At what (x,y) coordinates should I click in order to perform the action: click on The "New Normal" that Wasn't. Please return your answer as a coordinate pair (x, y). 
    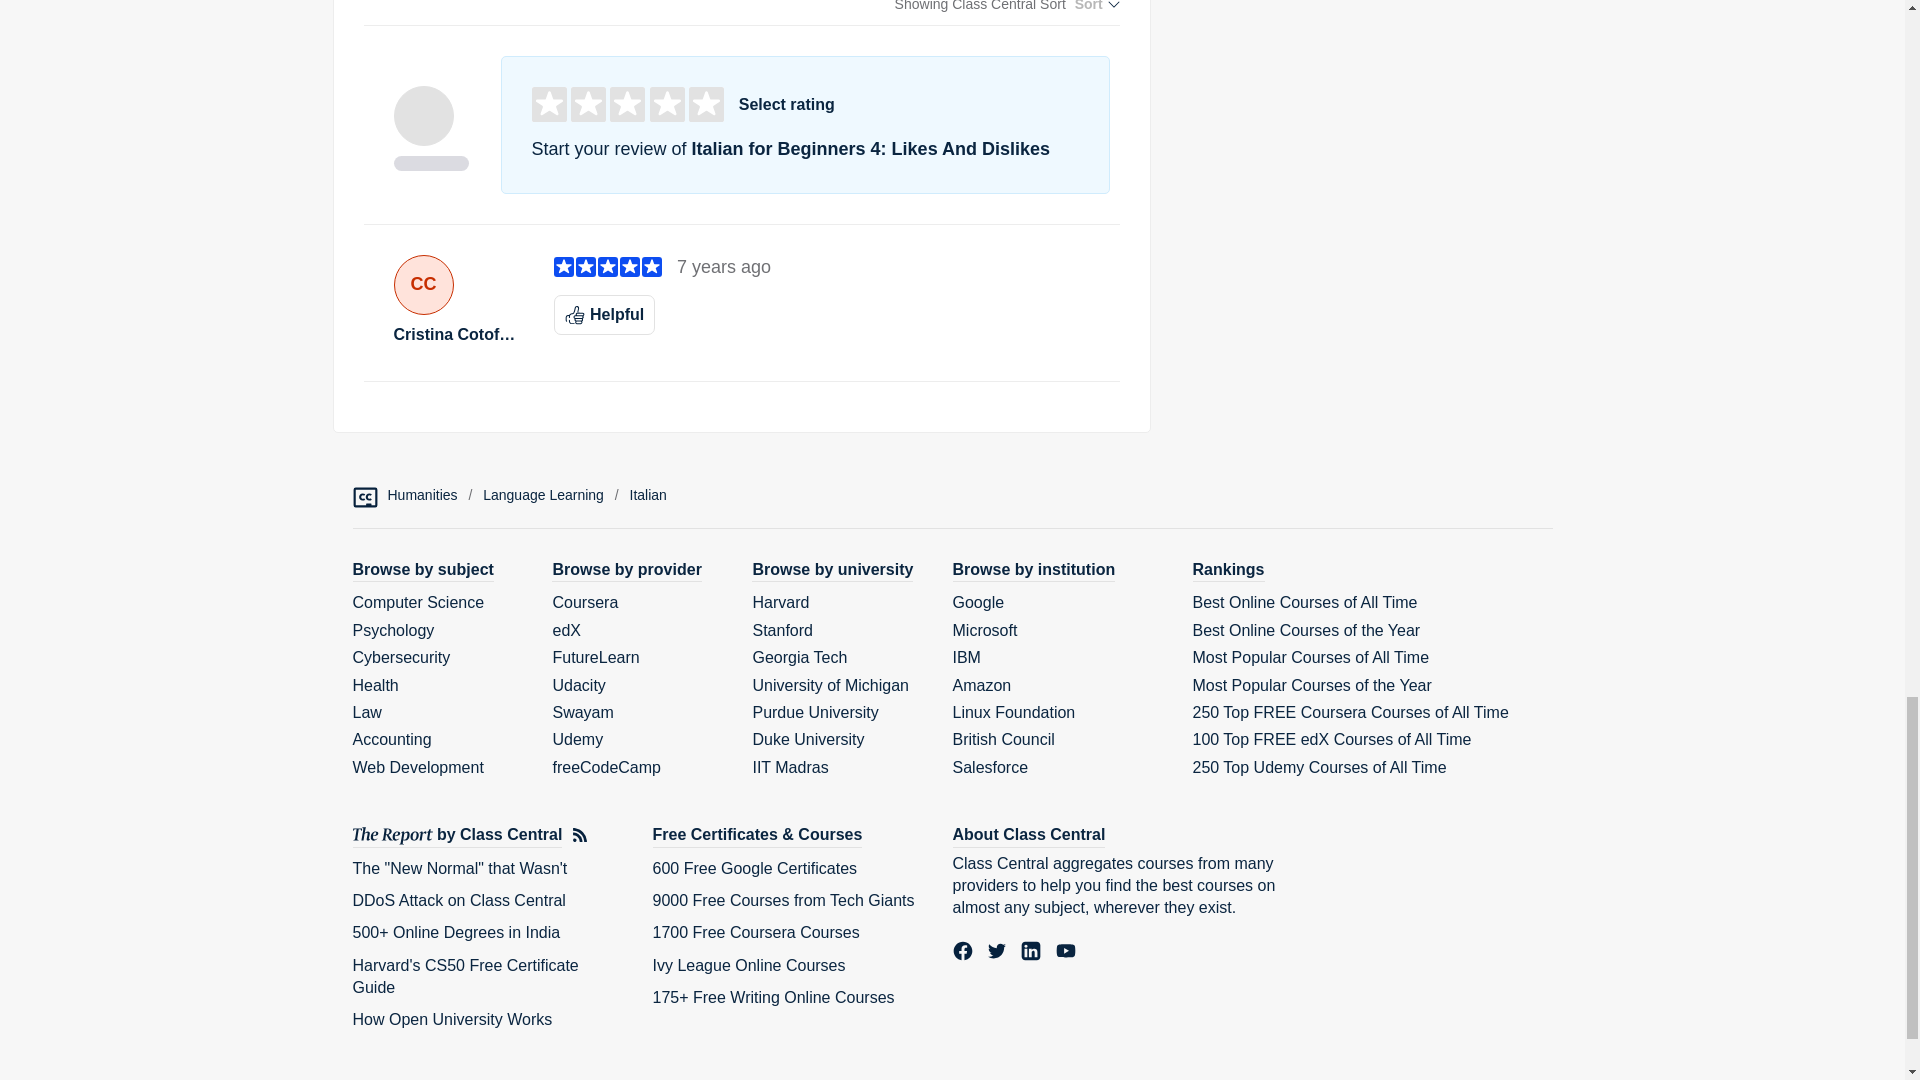
    Looking at the image, I should click on (458, 868).